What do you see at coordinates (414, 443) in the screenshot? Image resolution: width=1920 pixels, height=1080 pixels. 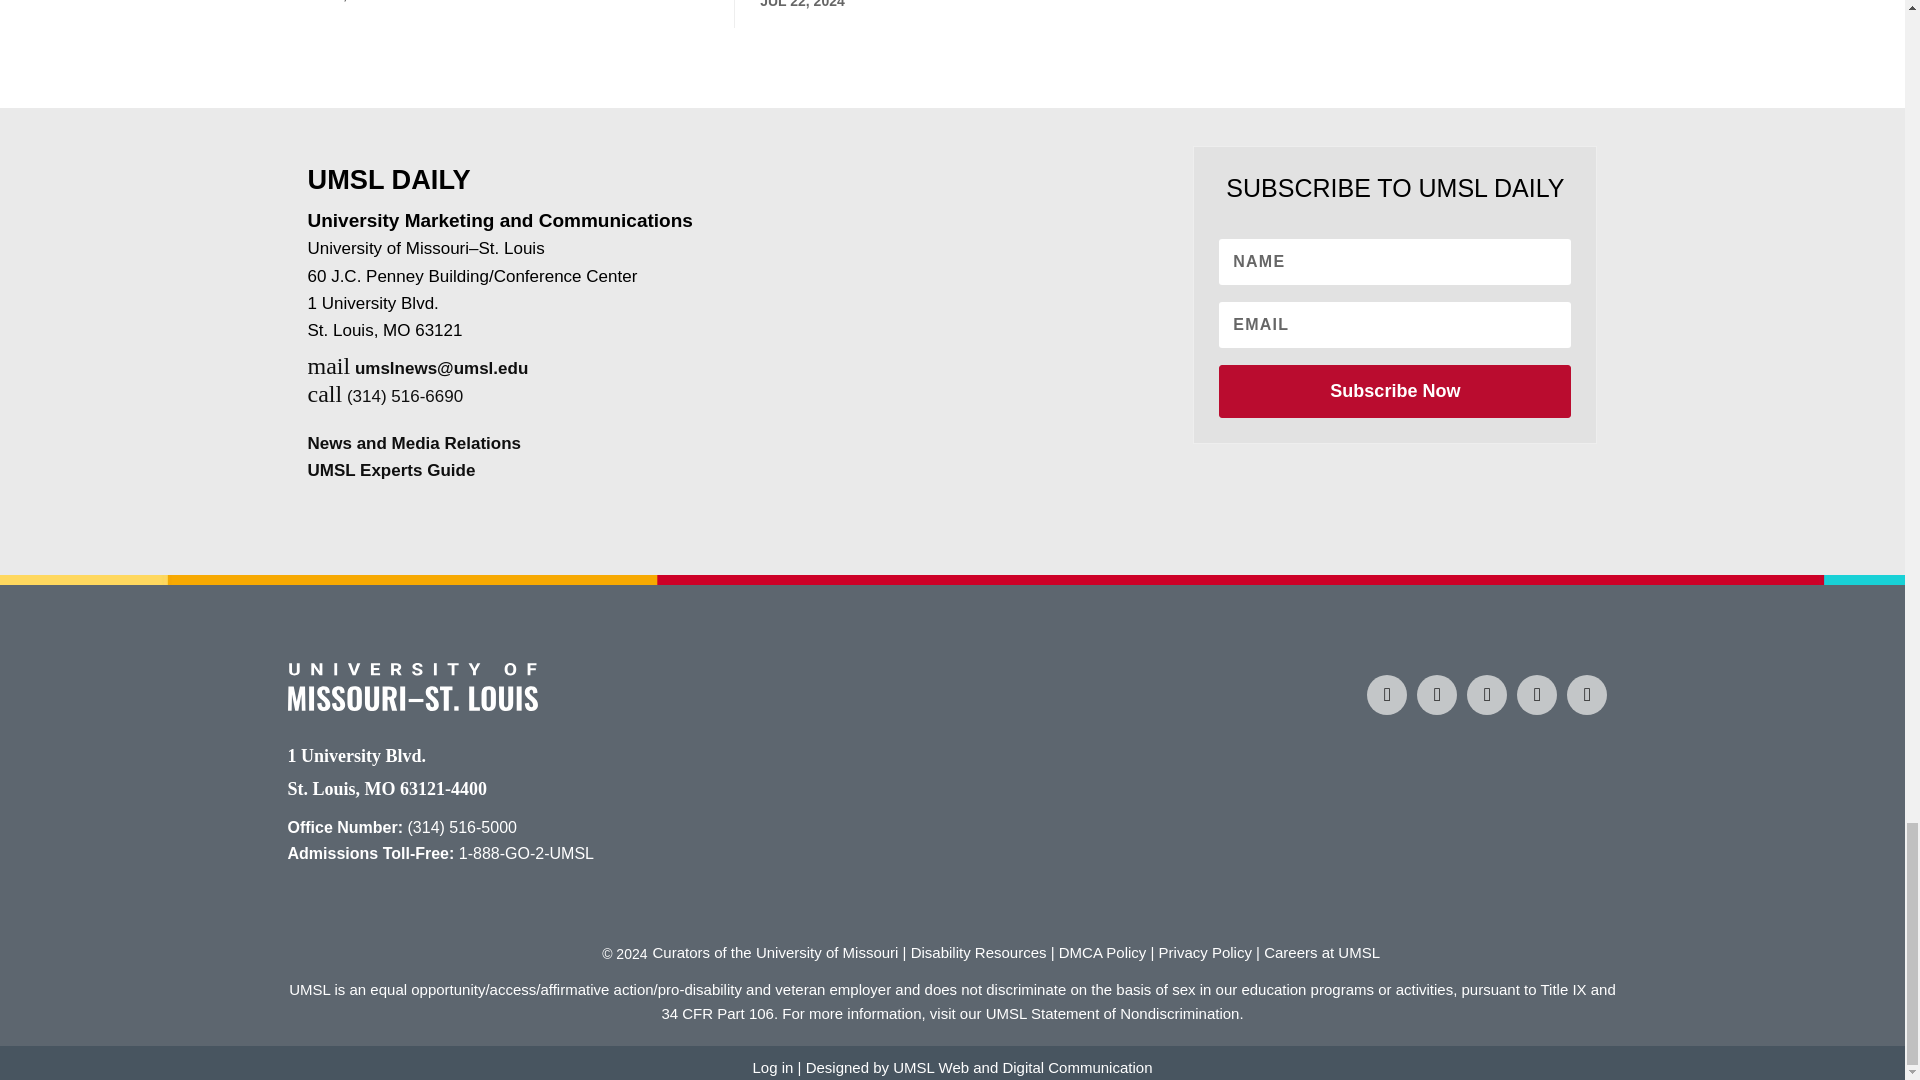 I see `UMSL News and Media Relations` at bounding box center [414, 443].